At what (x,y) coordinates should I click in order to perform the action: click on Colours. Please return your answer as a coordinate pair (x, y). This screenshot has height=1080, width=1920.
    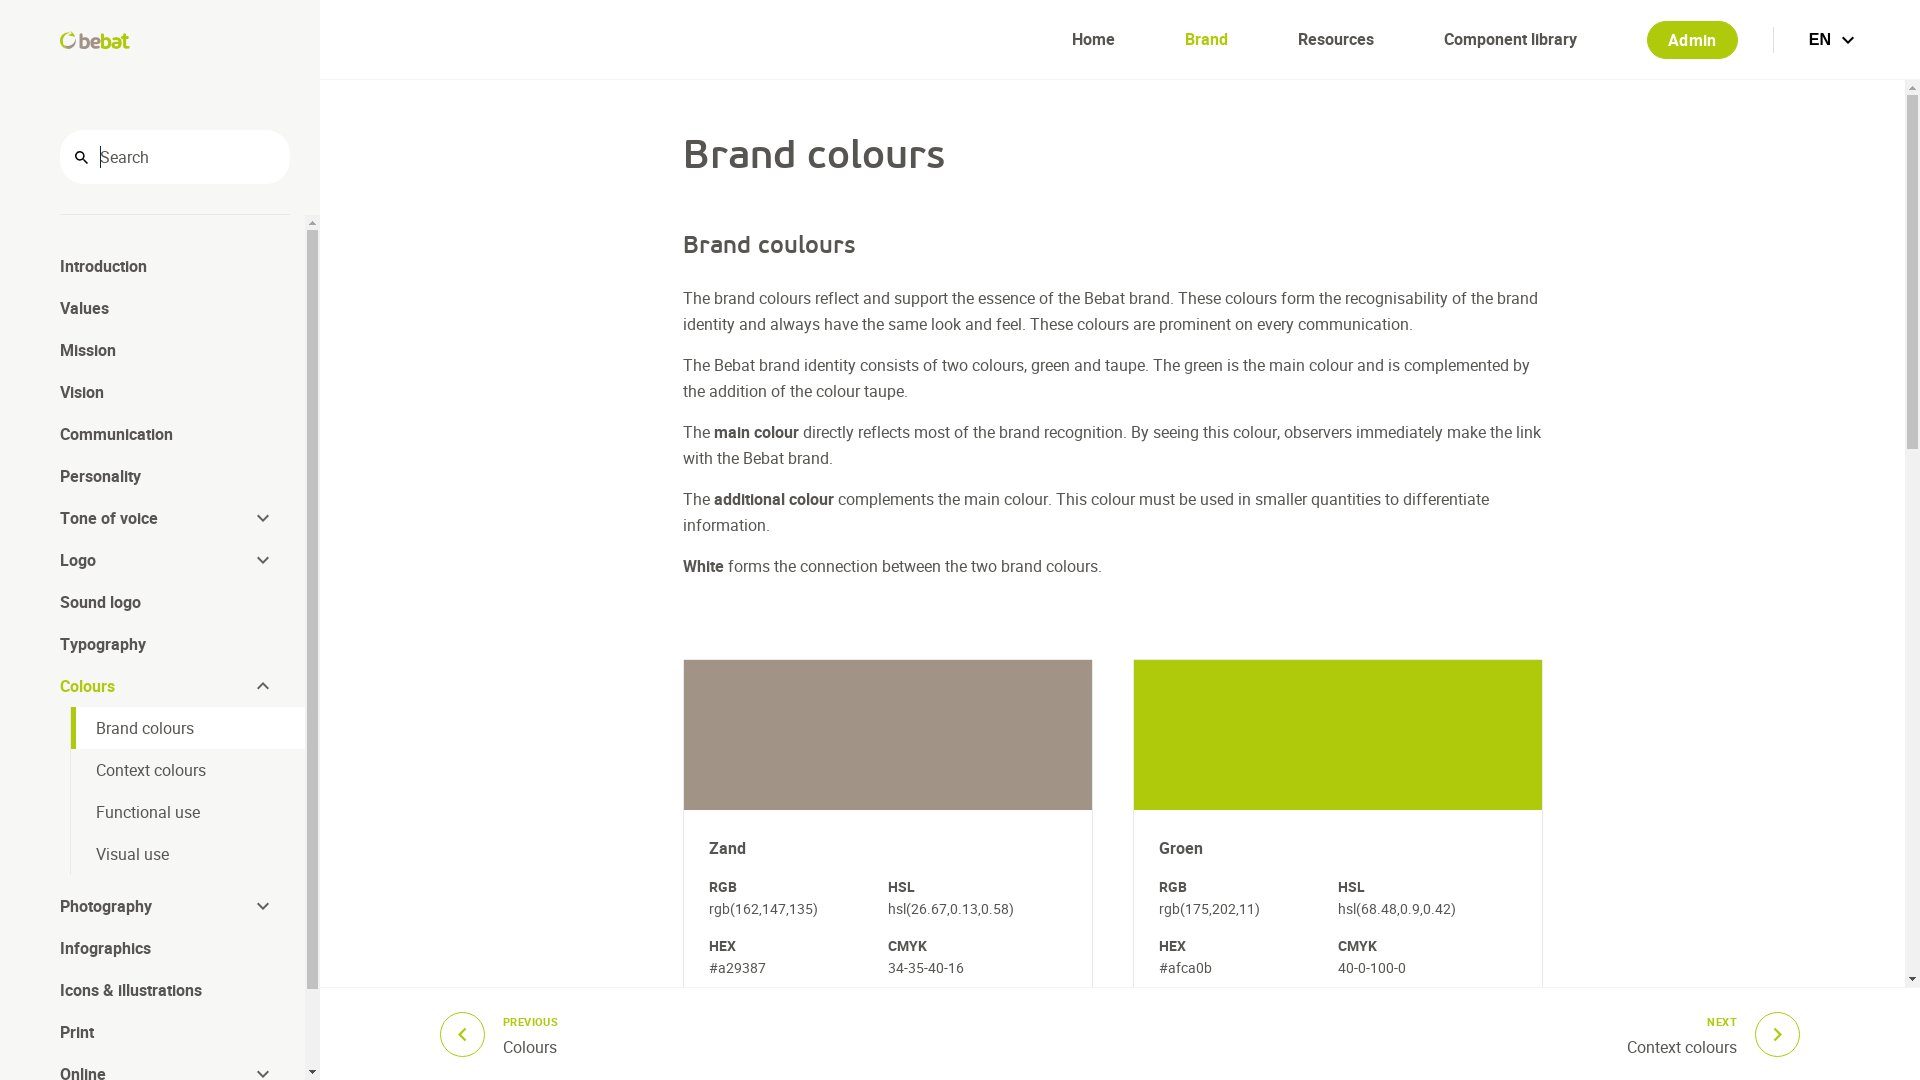
    Looking at the image, I should click on (156, 686).